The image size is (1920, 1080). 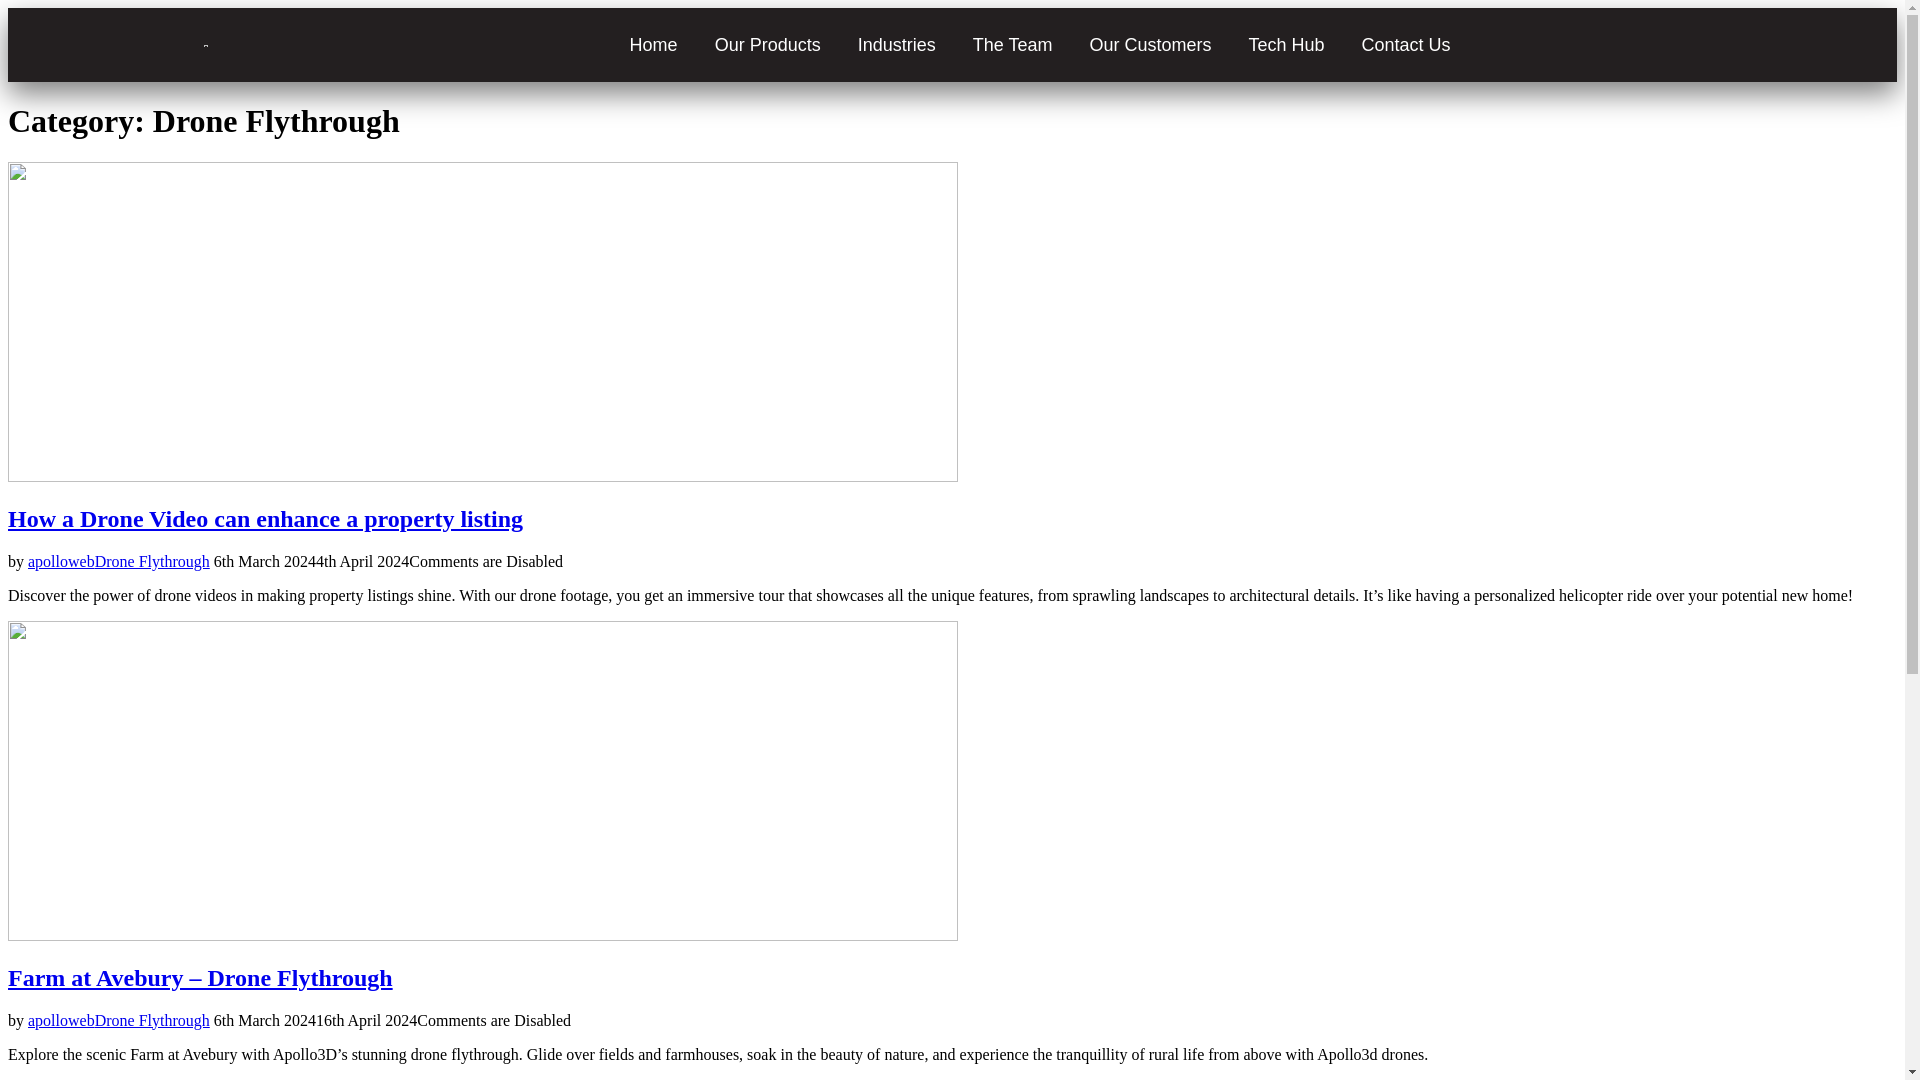 What do you see at coordinates (1406, 44) in the screenshot?
I see `Contact Us` at bounding box center [1406, 44].